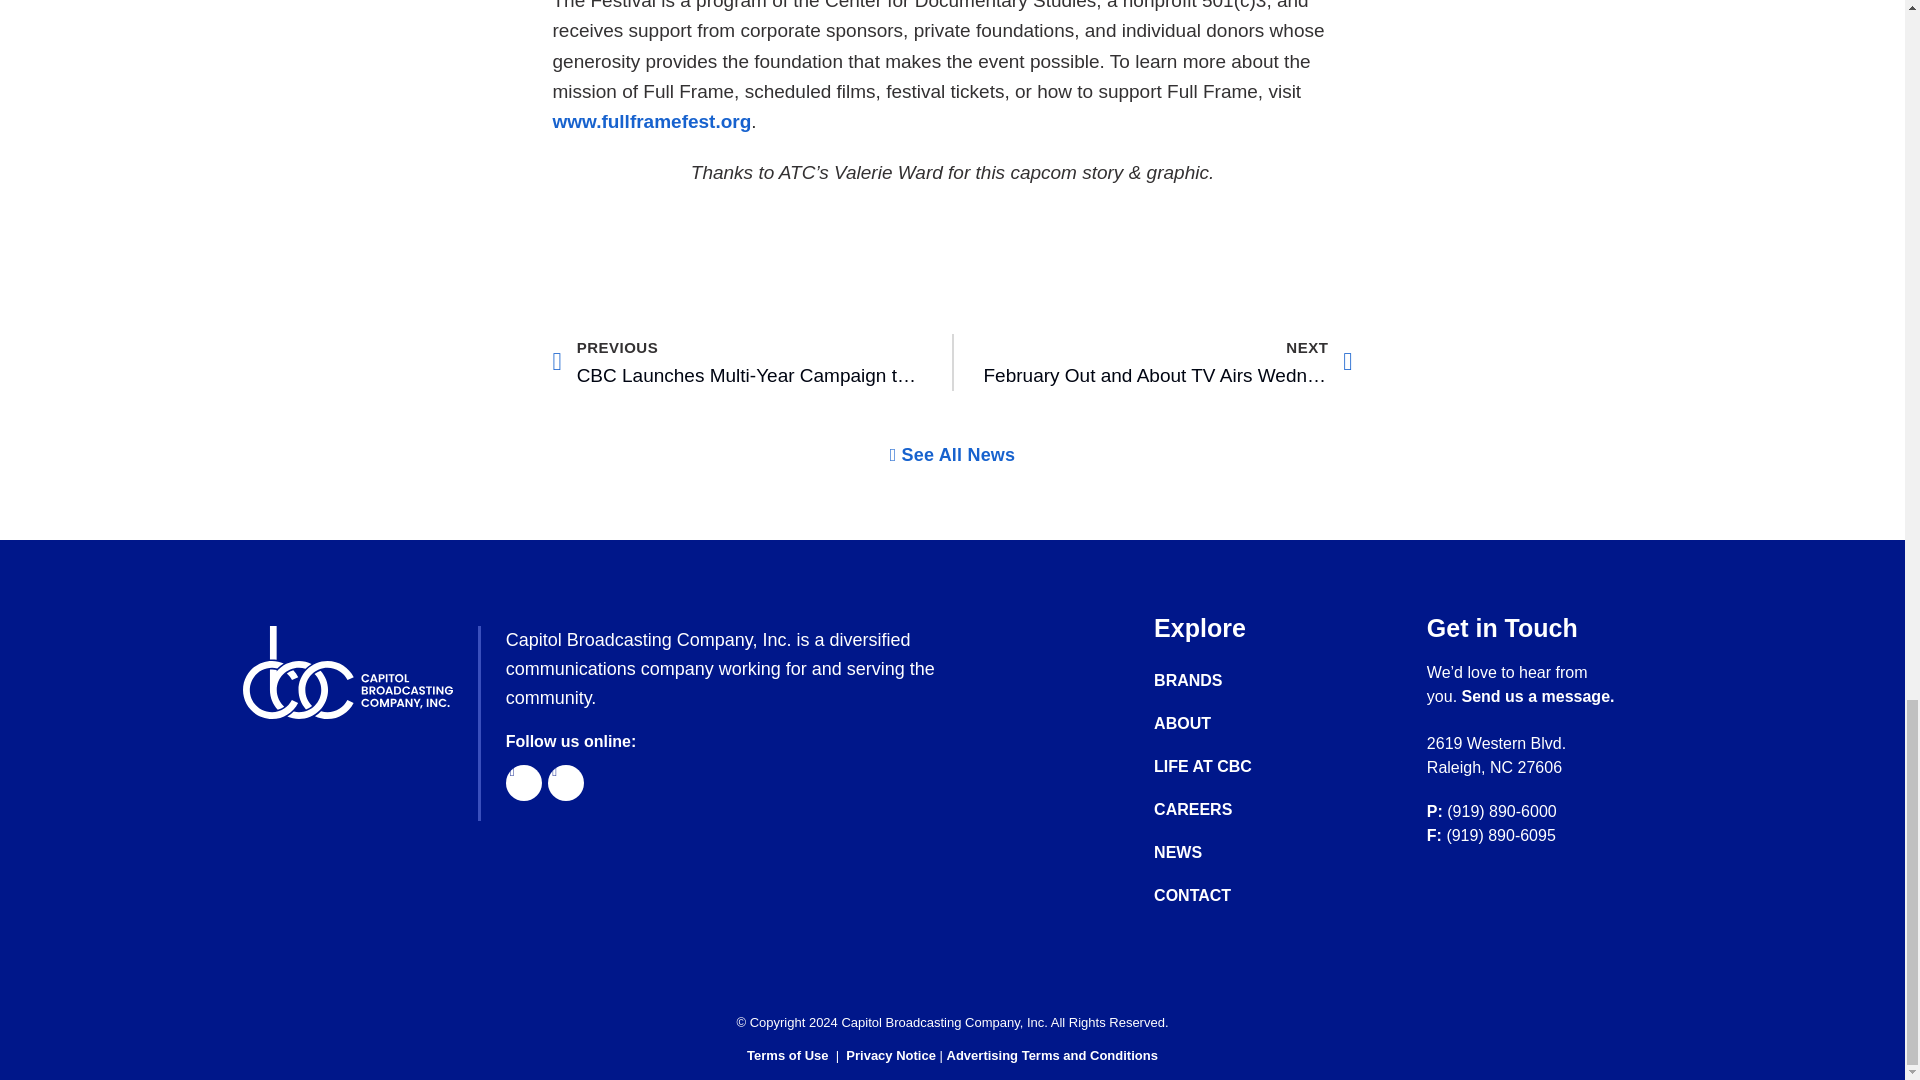 The height and width of the screenshot is (1080, 1920). What do you see at coordinates (1222, 766) in the screenshot?
I see `LIFE AT CBC` at bounding box center [1222, 766].